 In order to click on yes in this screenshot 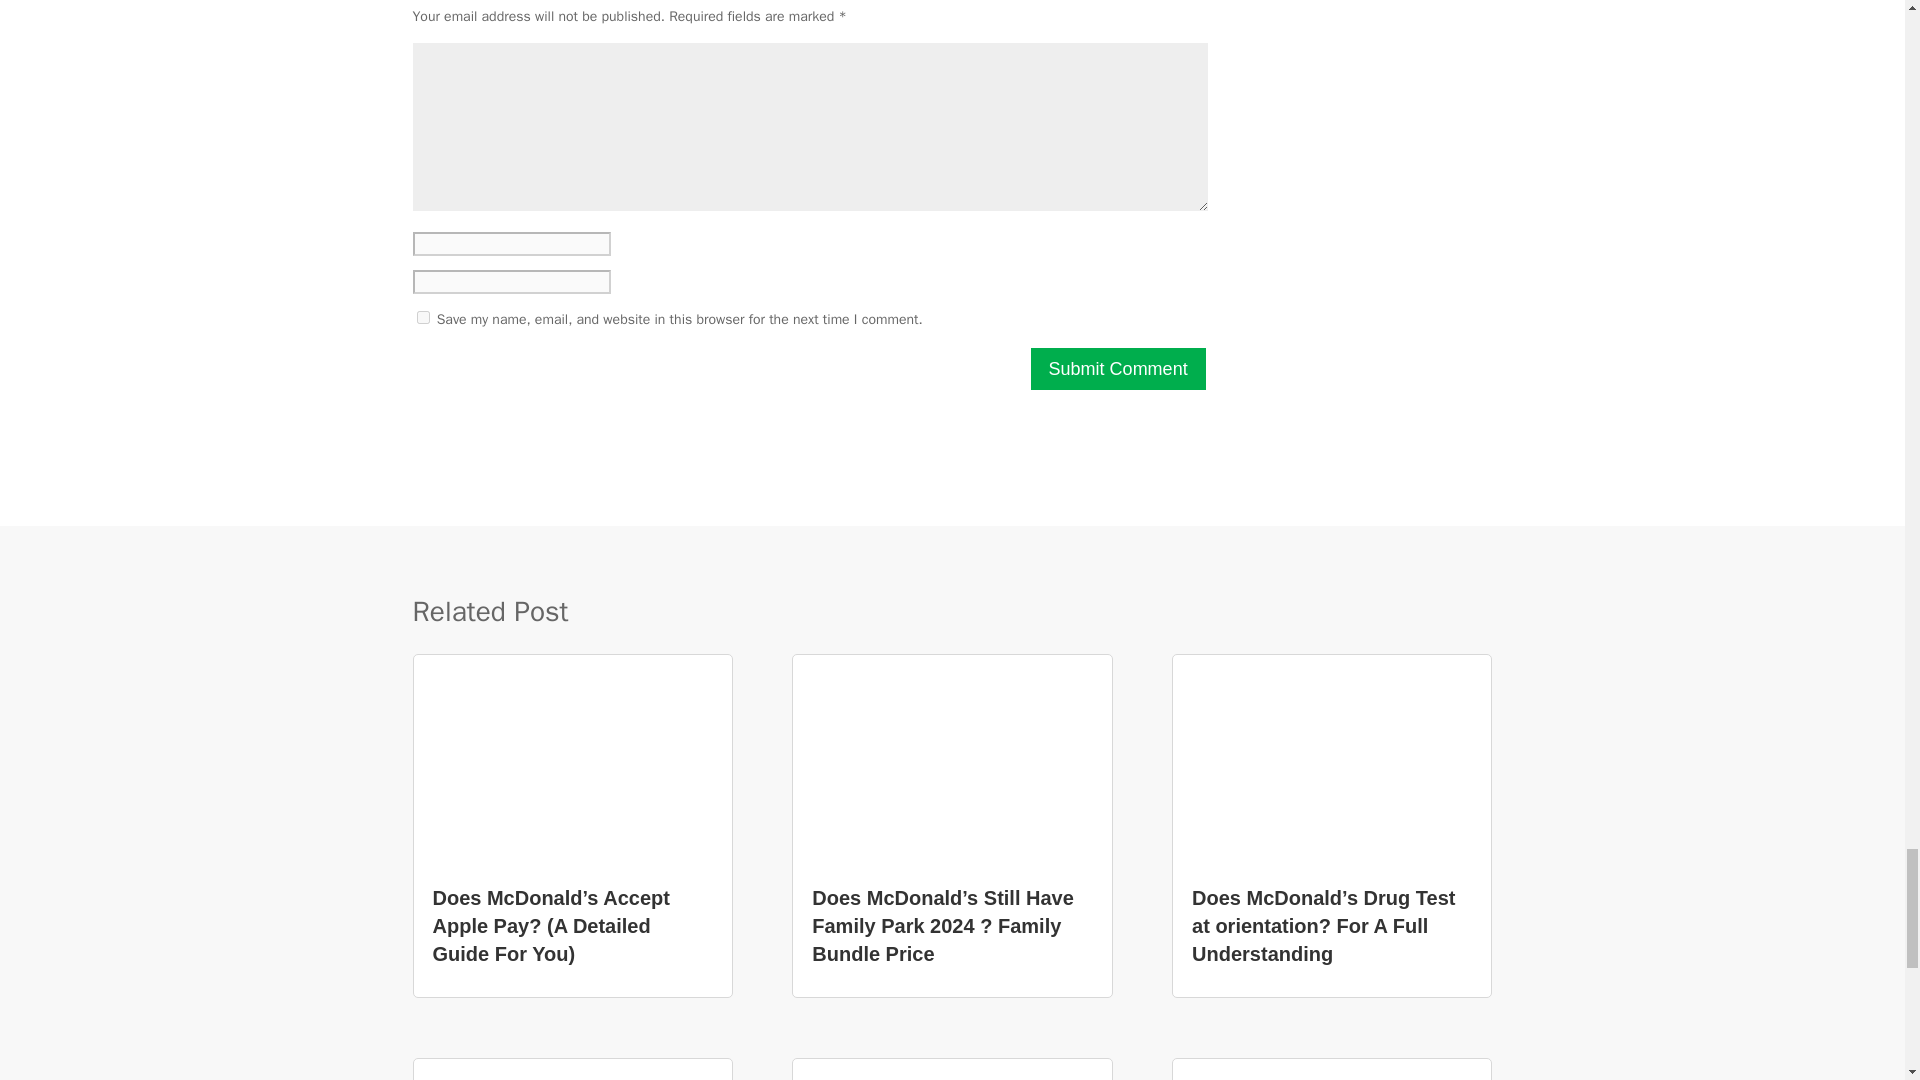, I will do `click(422, 318)`.